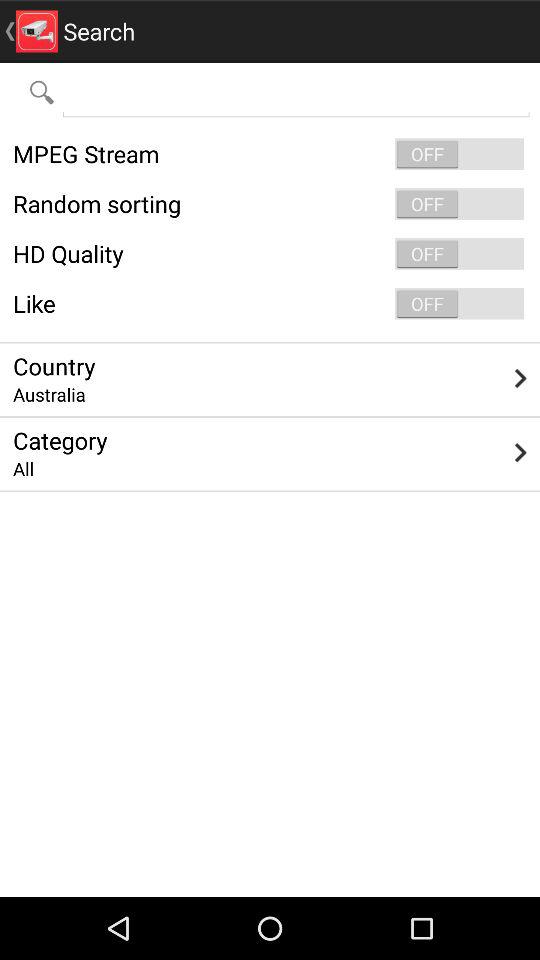 The image size is (540, 960). I want to click on launch the icon above random sorting, so click(270, 154).